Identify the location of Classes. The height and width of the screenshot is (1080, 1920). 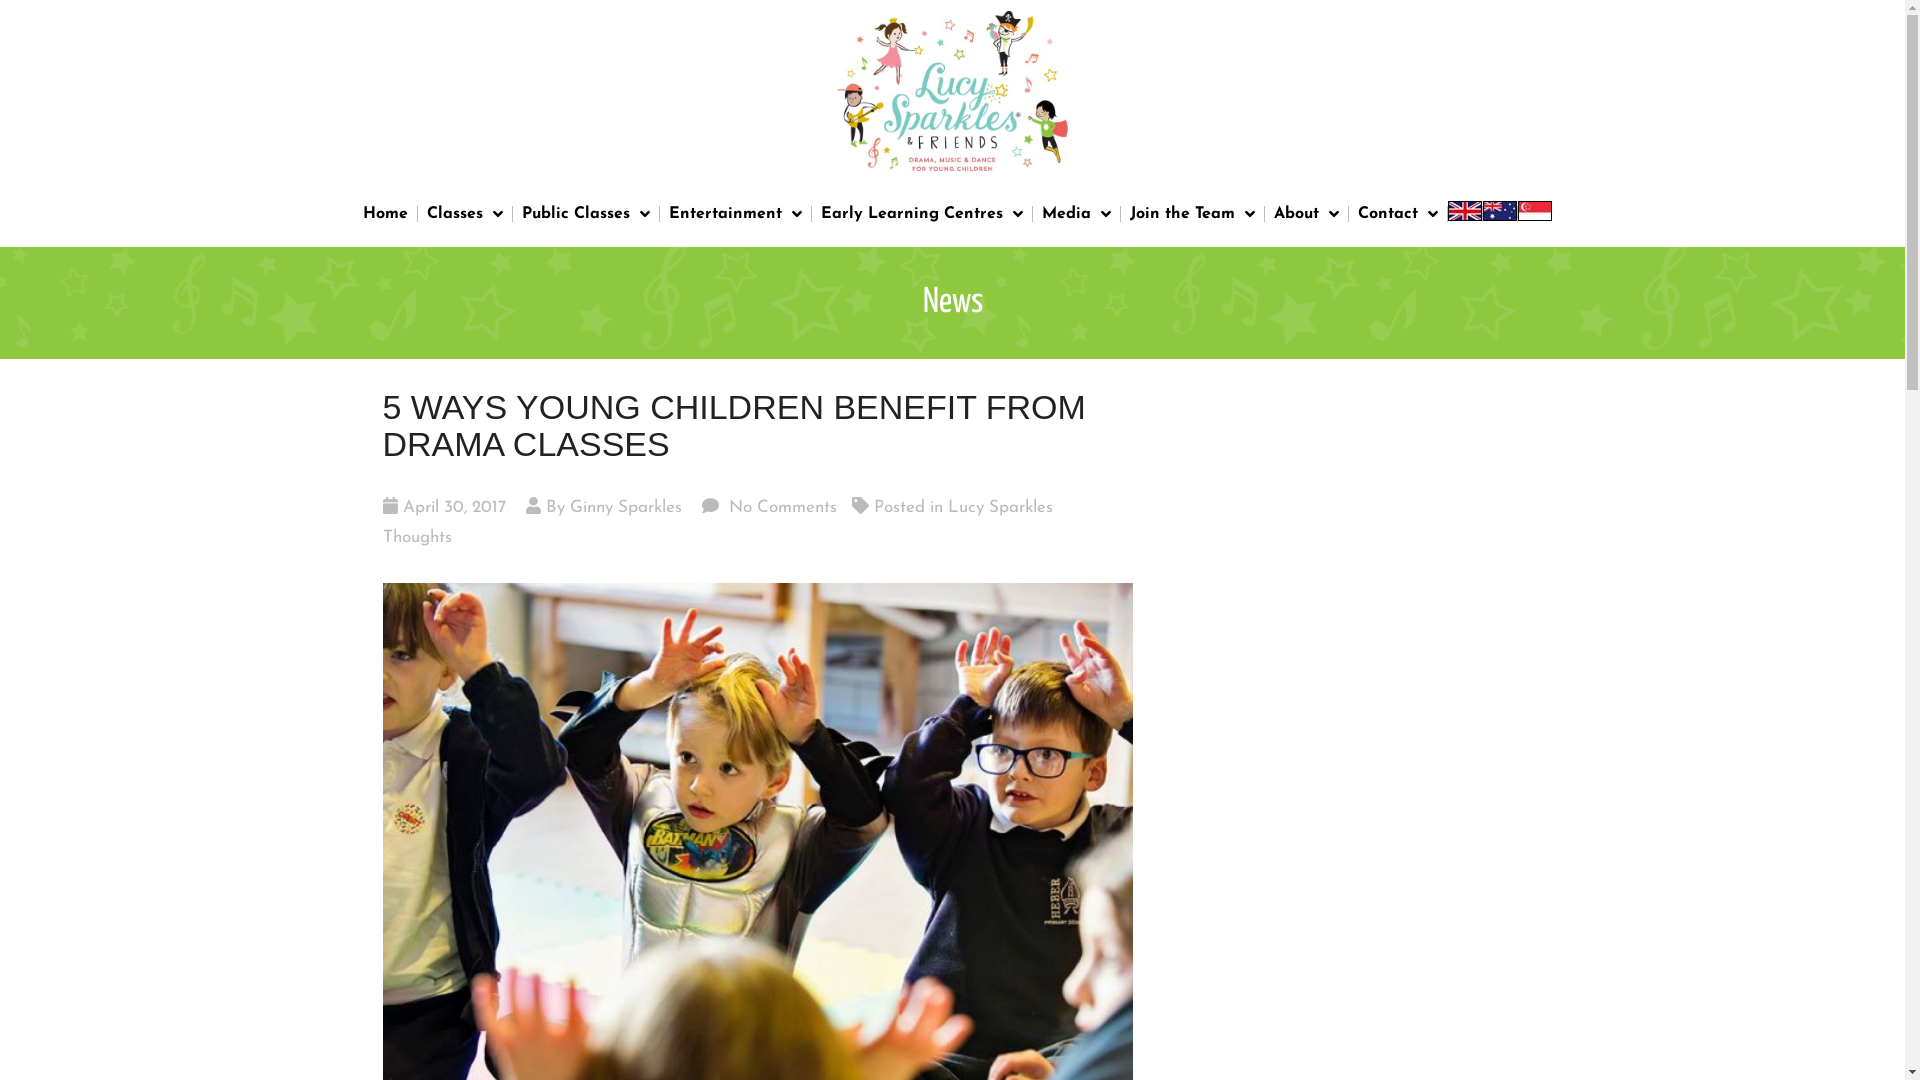
(465, 214).